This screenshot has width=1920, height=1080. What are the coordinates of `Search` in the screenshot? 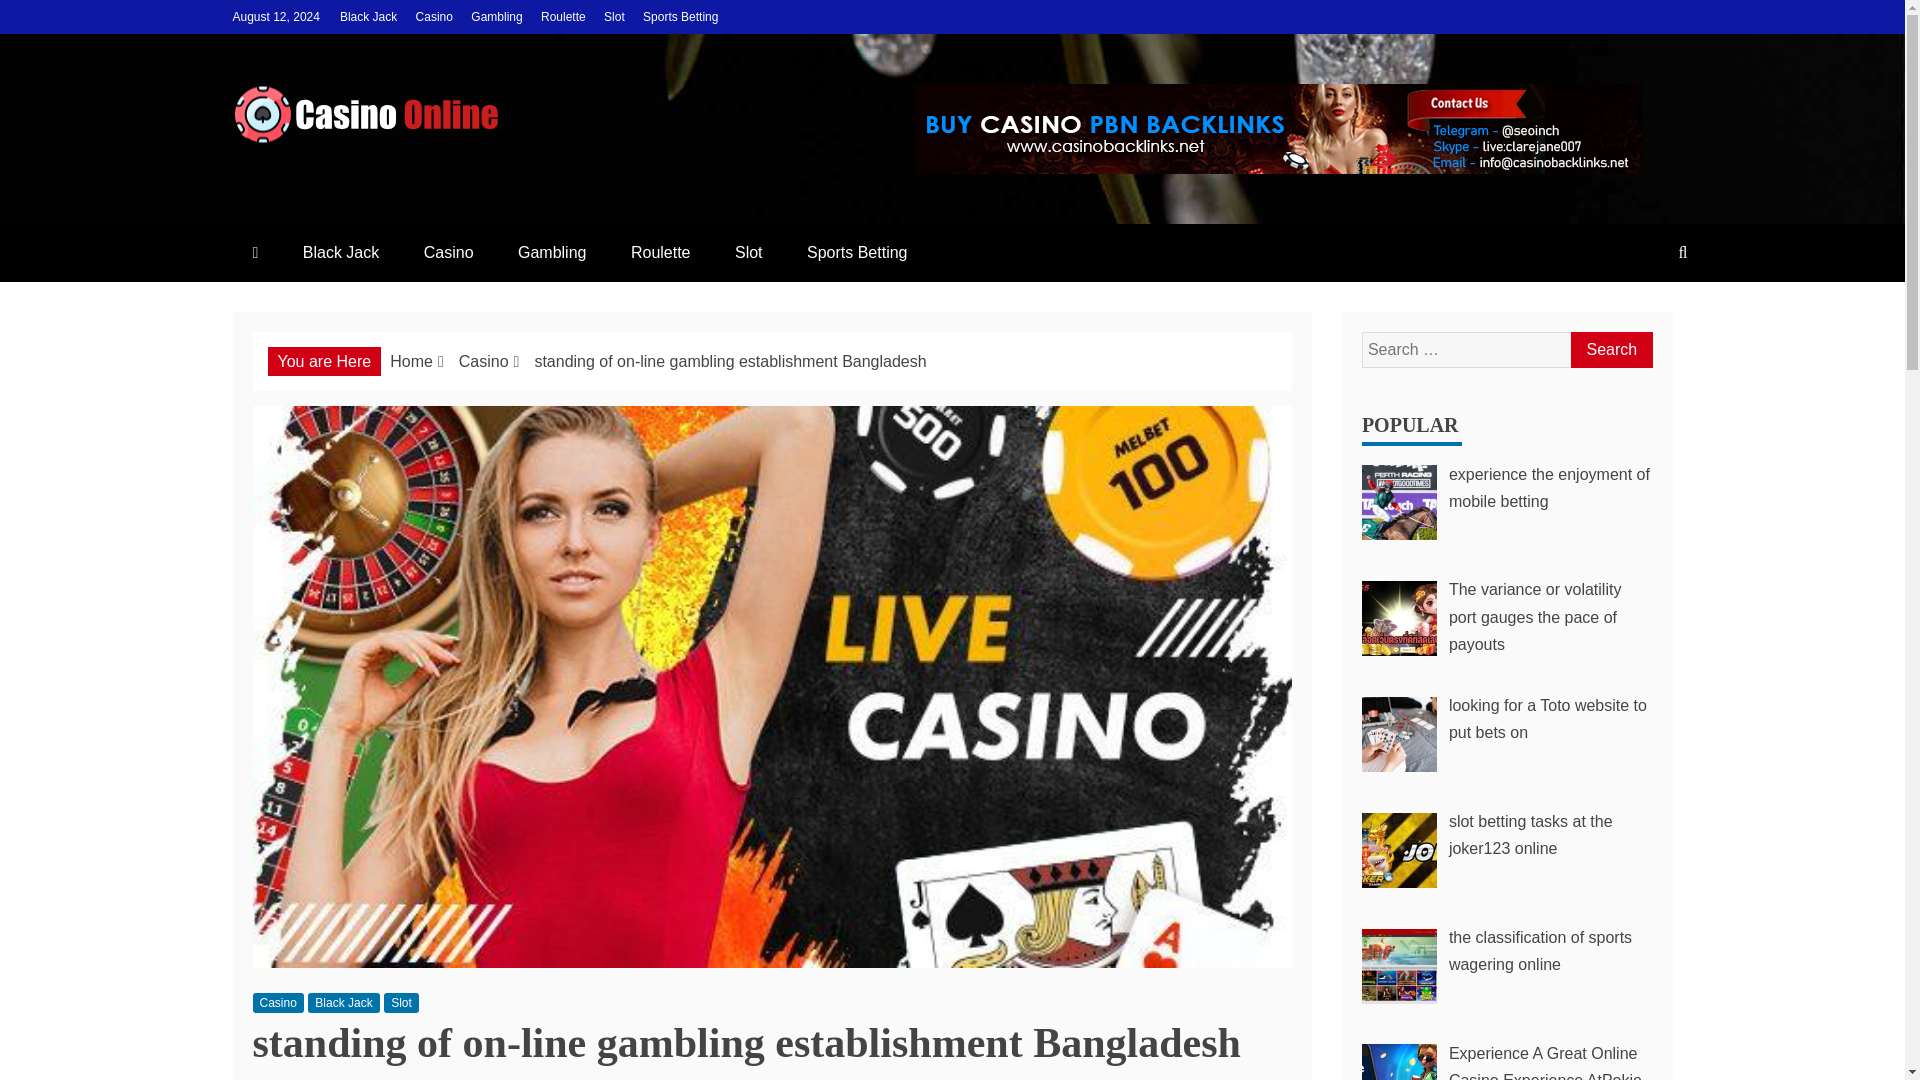 It's located at (1610, 350).